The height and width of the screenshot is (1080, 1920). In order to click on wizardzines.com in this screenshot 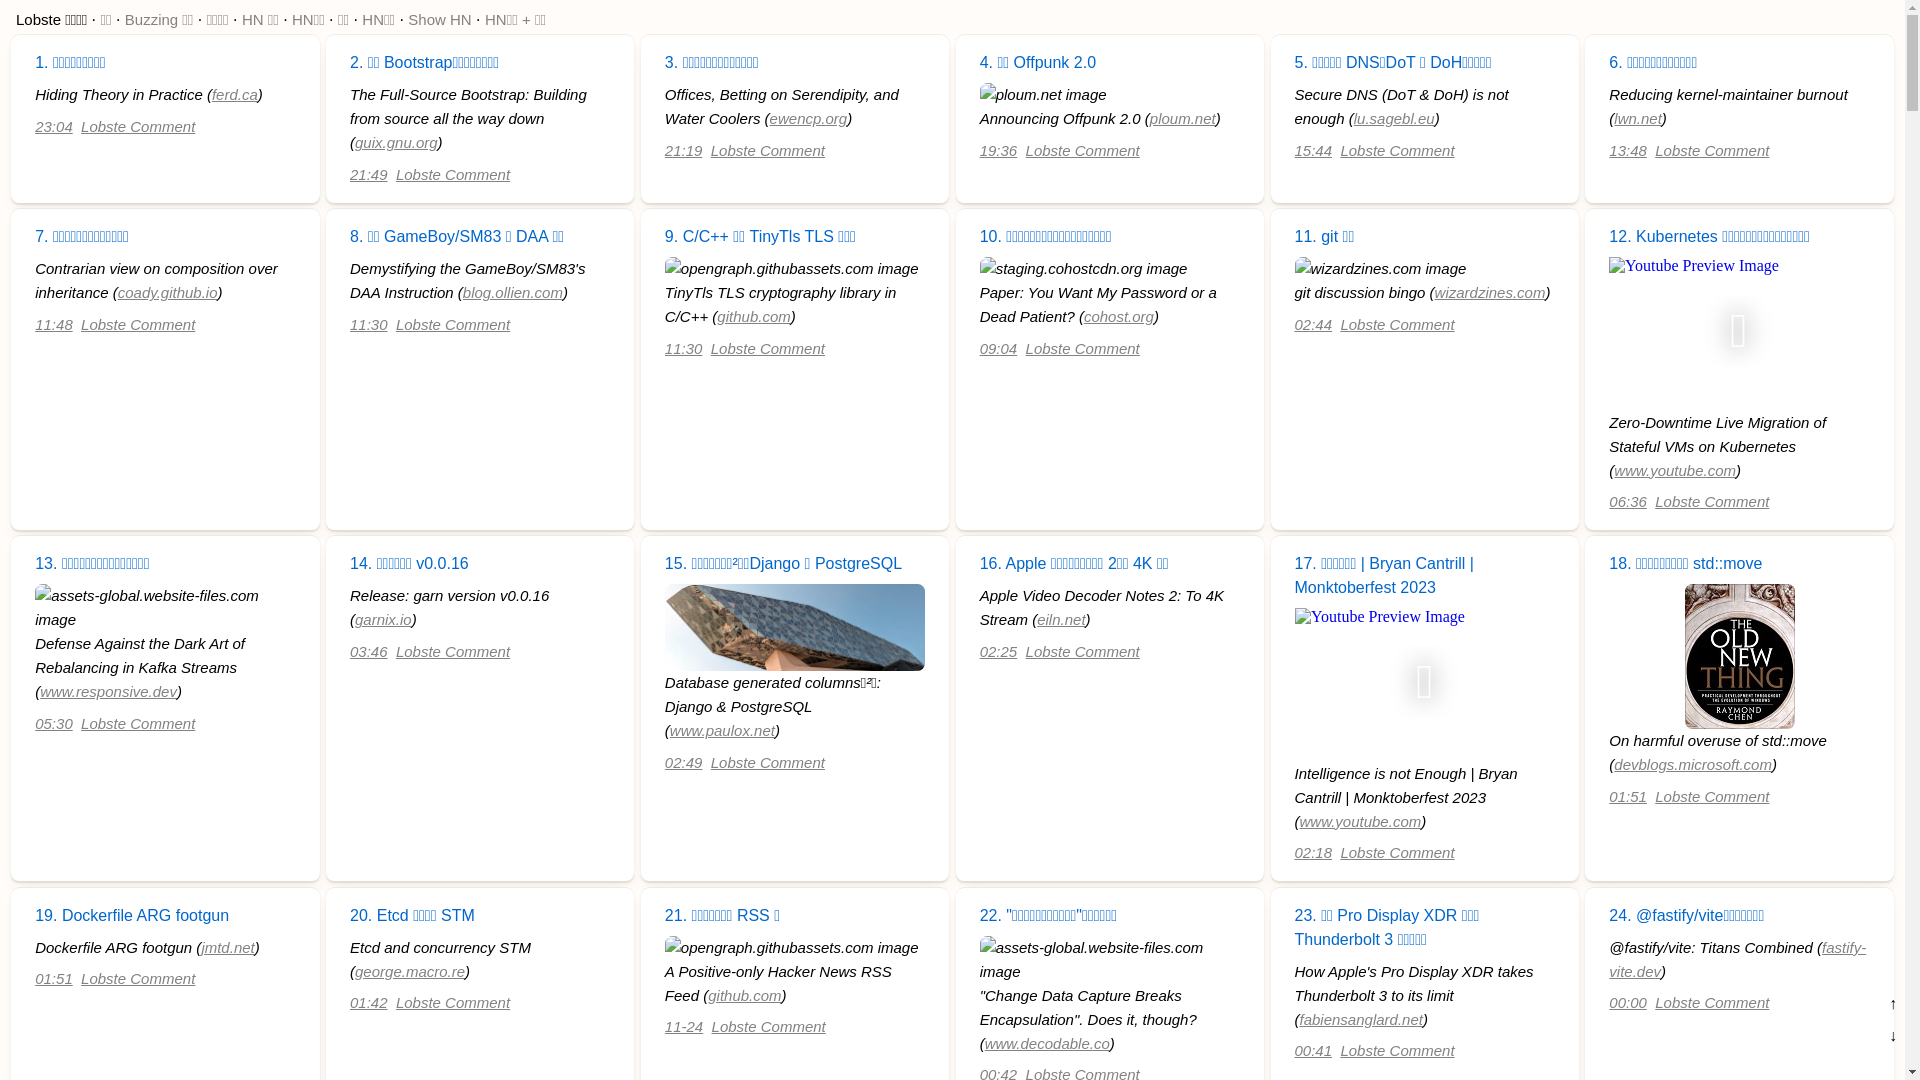, I will do `click(1490, 292)`.